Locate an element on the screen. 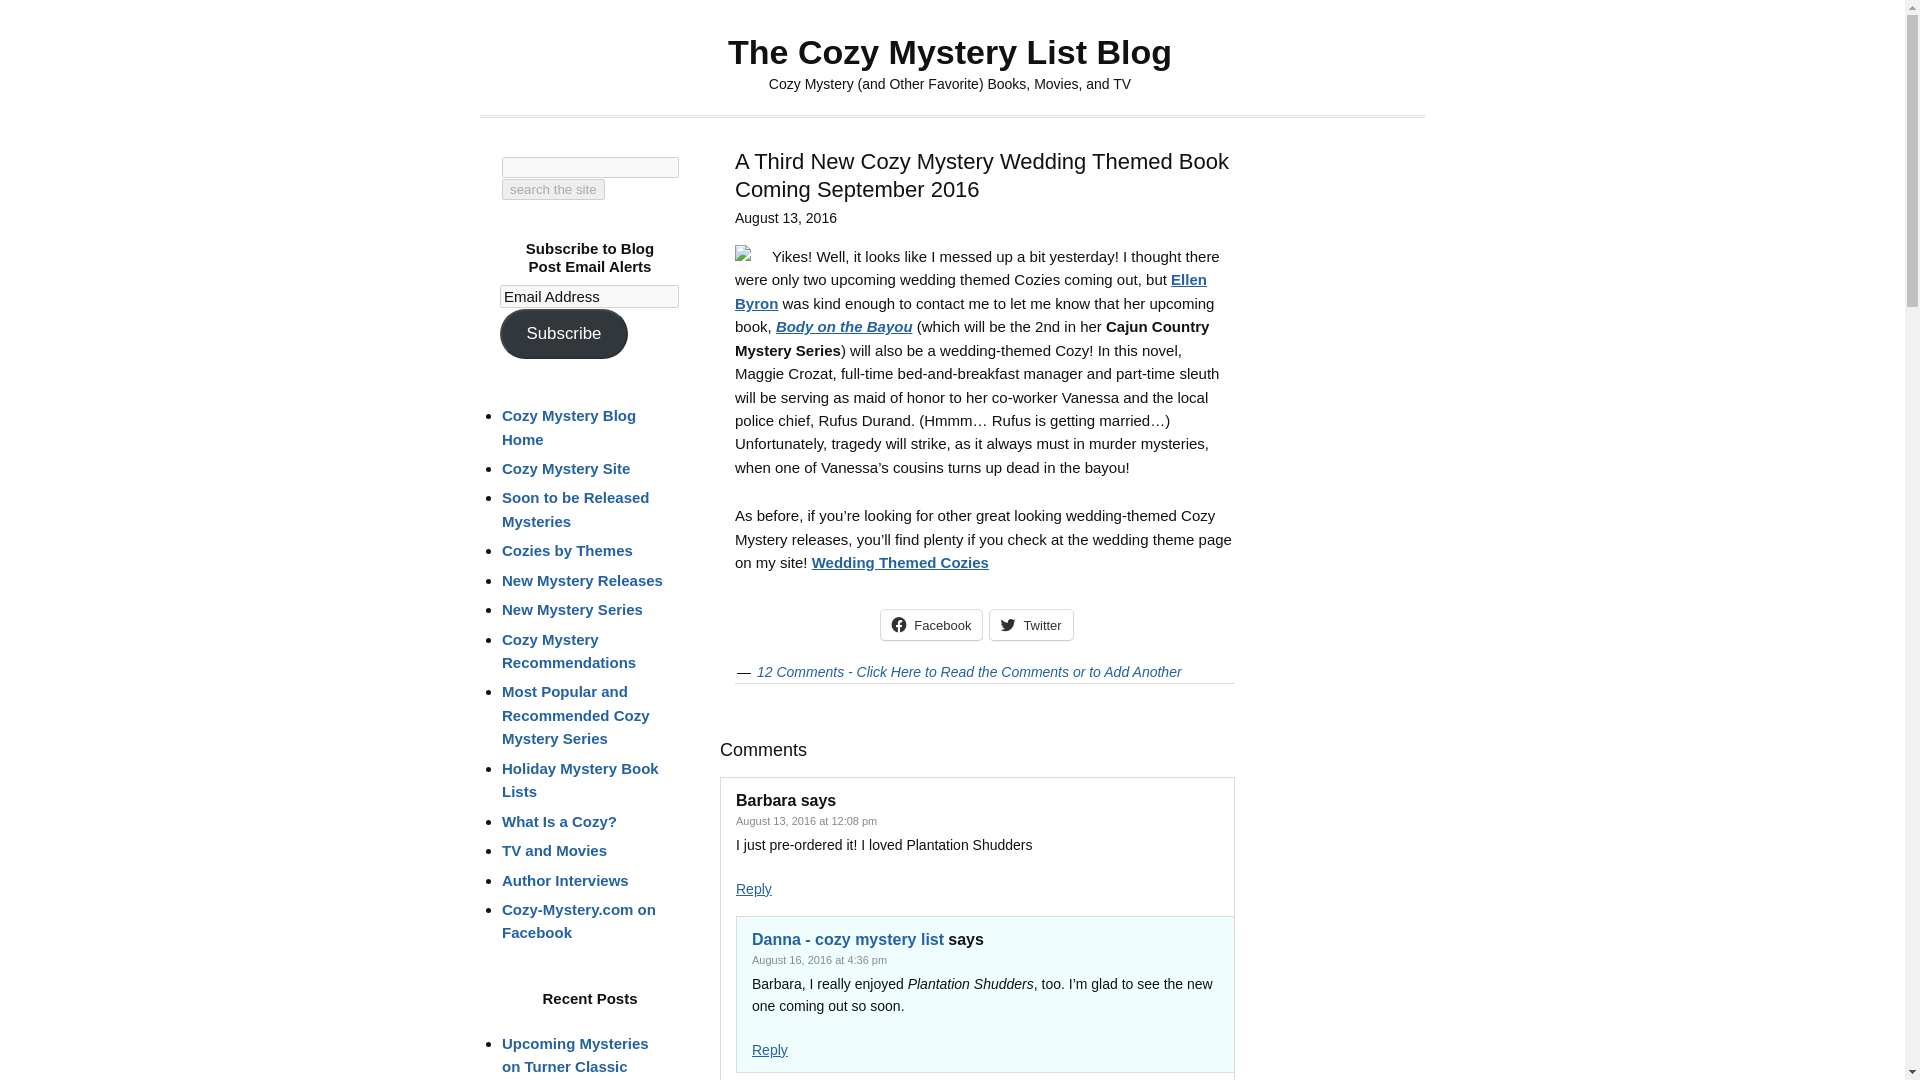 Image resolution: width=1920 pixels, height=1080 pixels. Reply is located at coordinates (753, 889).